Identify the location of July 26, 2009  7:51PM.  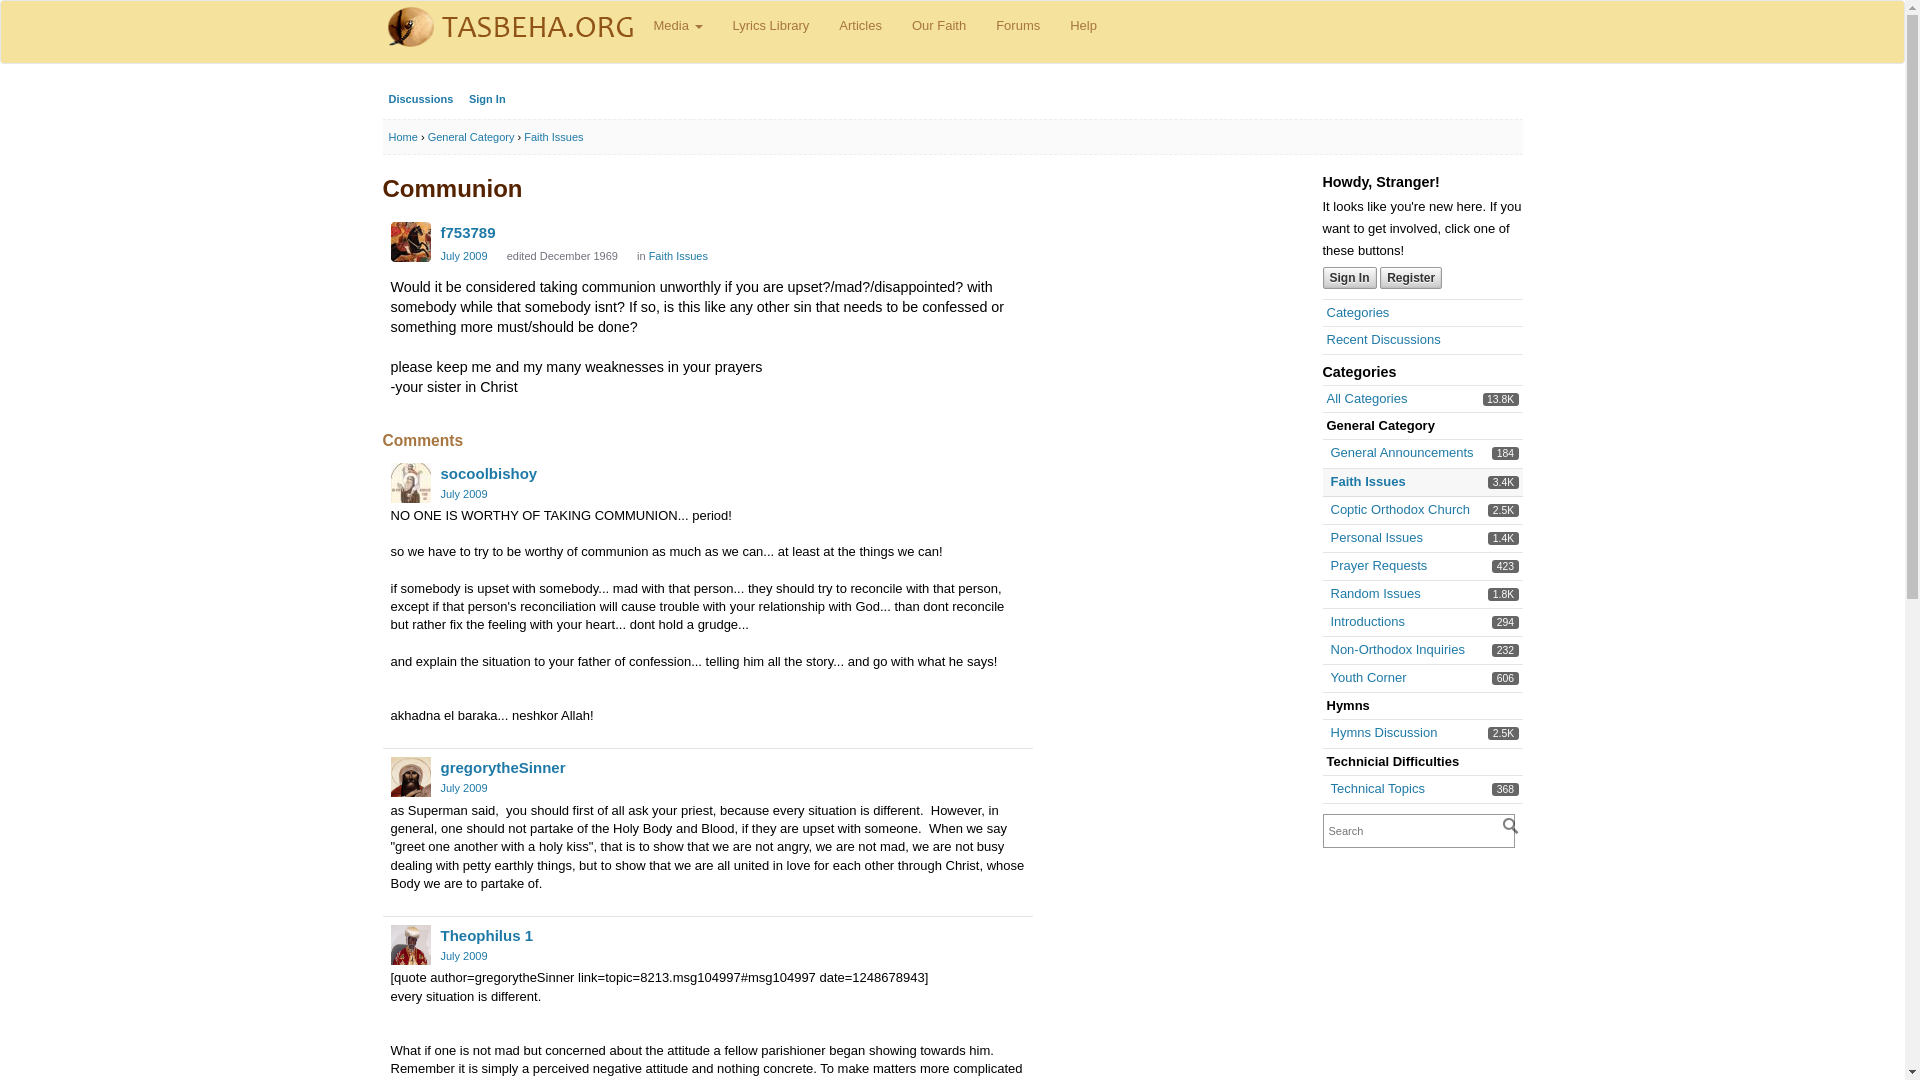
(1383, 732).